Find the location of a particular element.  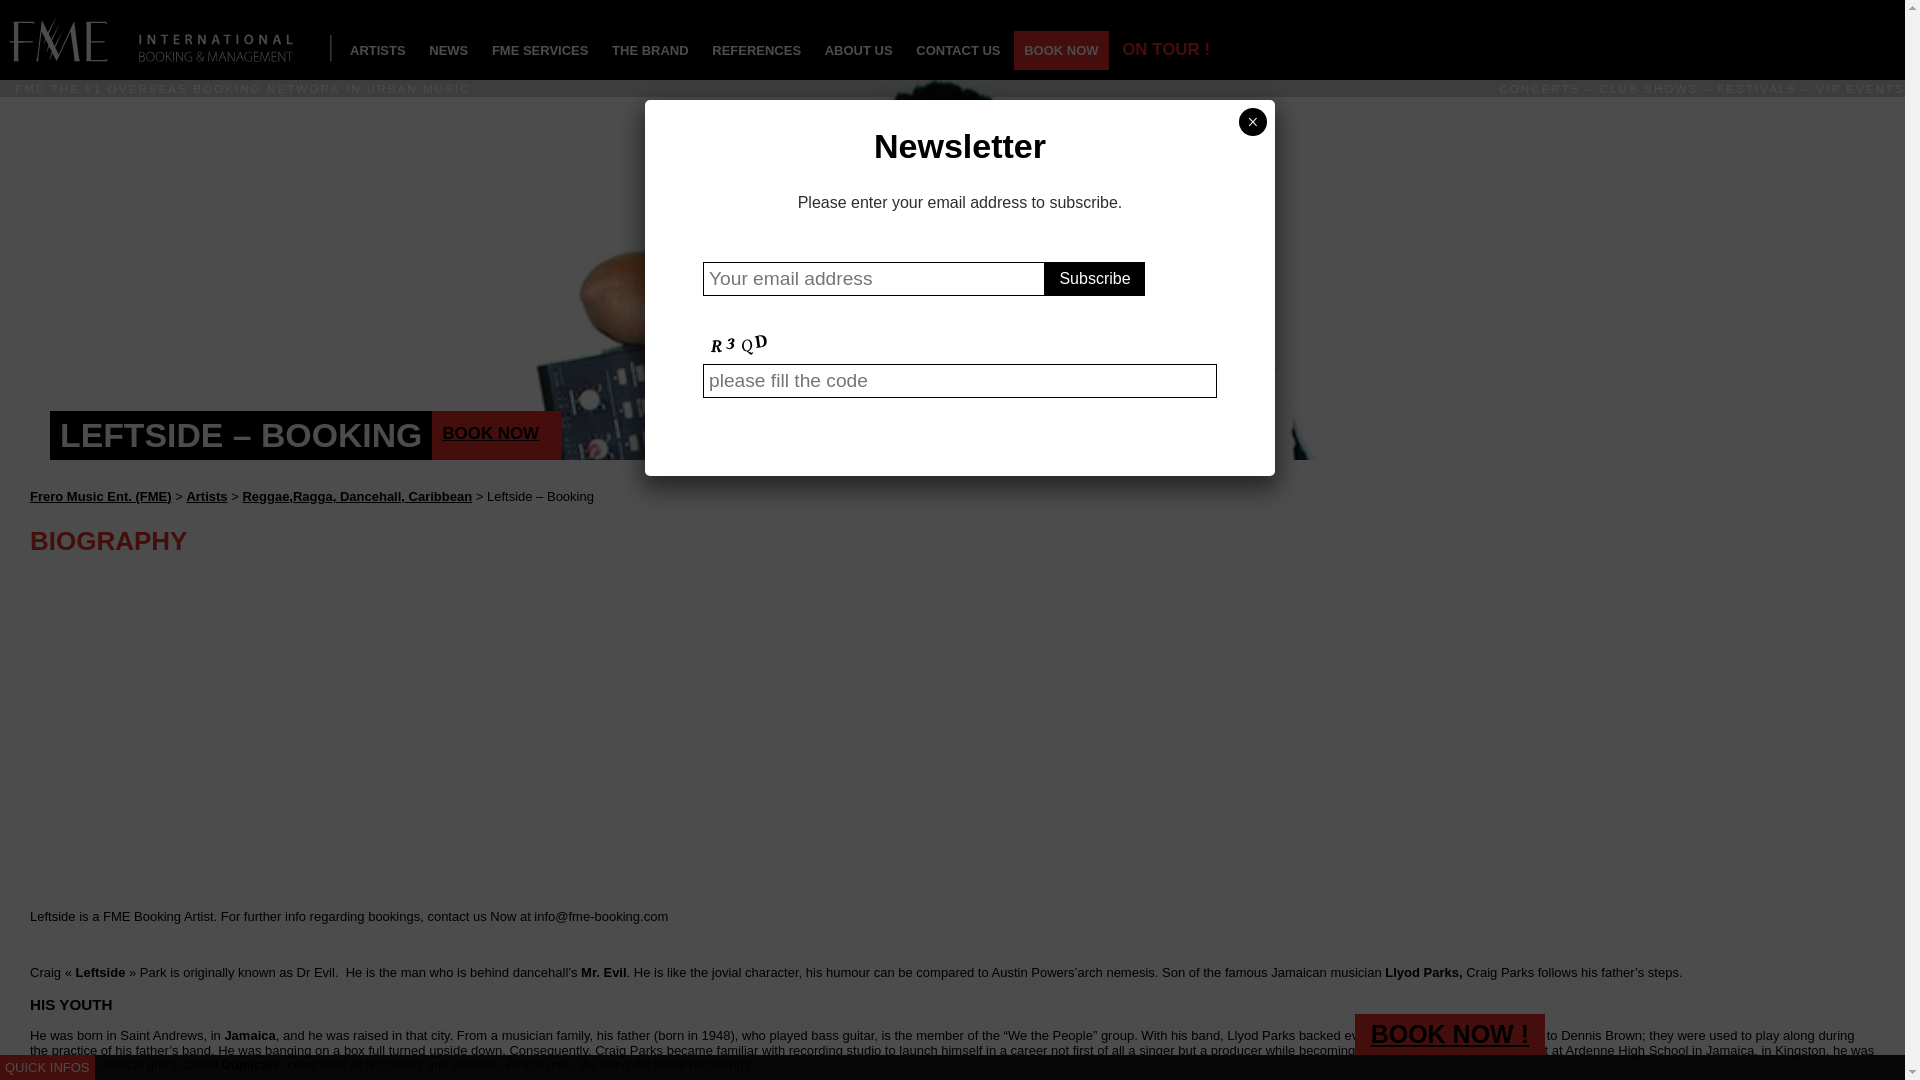

BOOK NOW ! is located at coordinates (1450, 1034).